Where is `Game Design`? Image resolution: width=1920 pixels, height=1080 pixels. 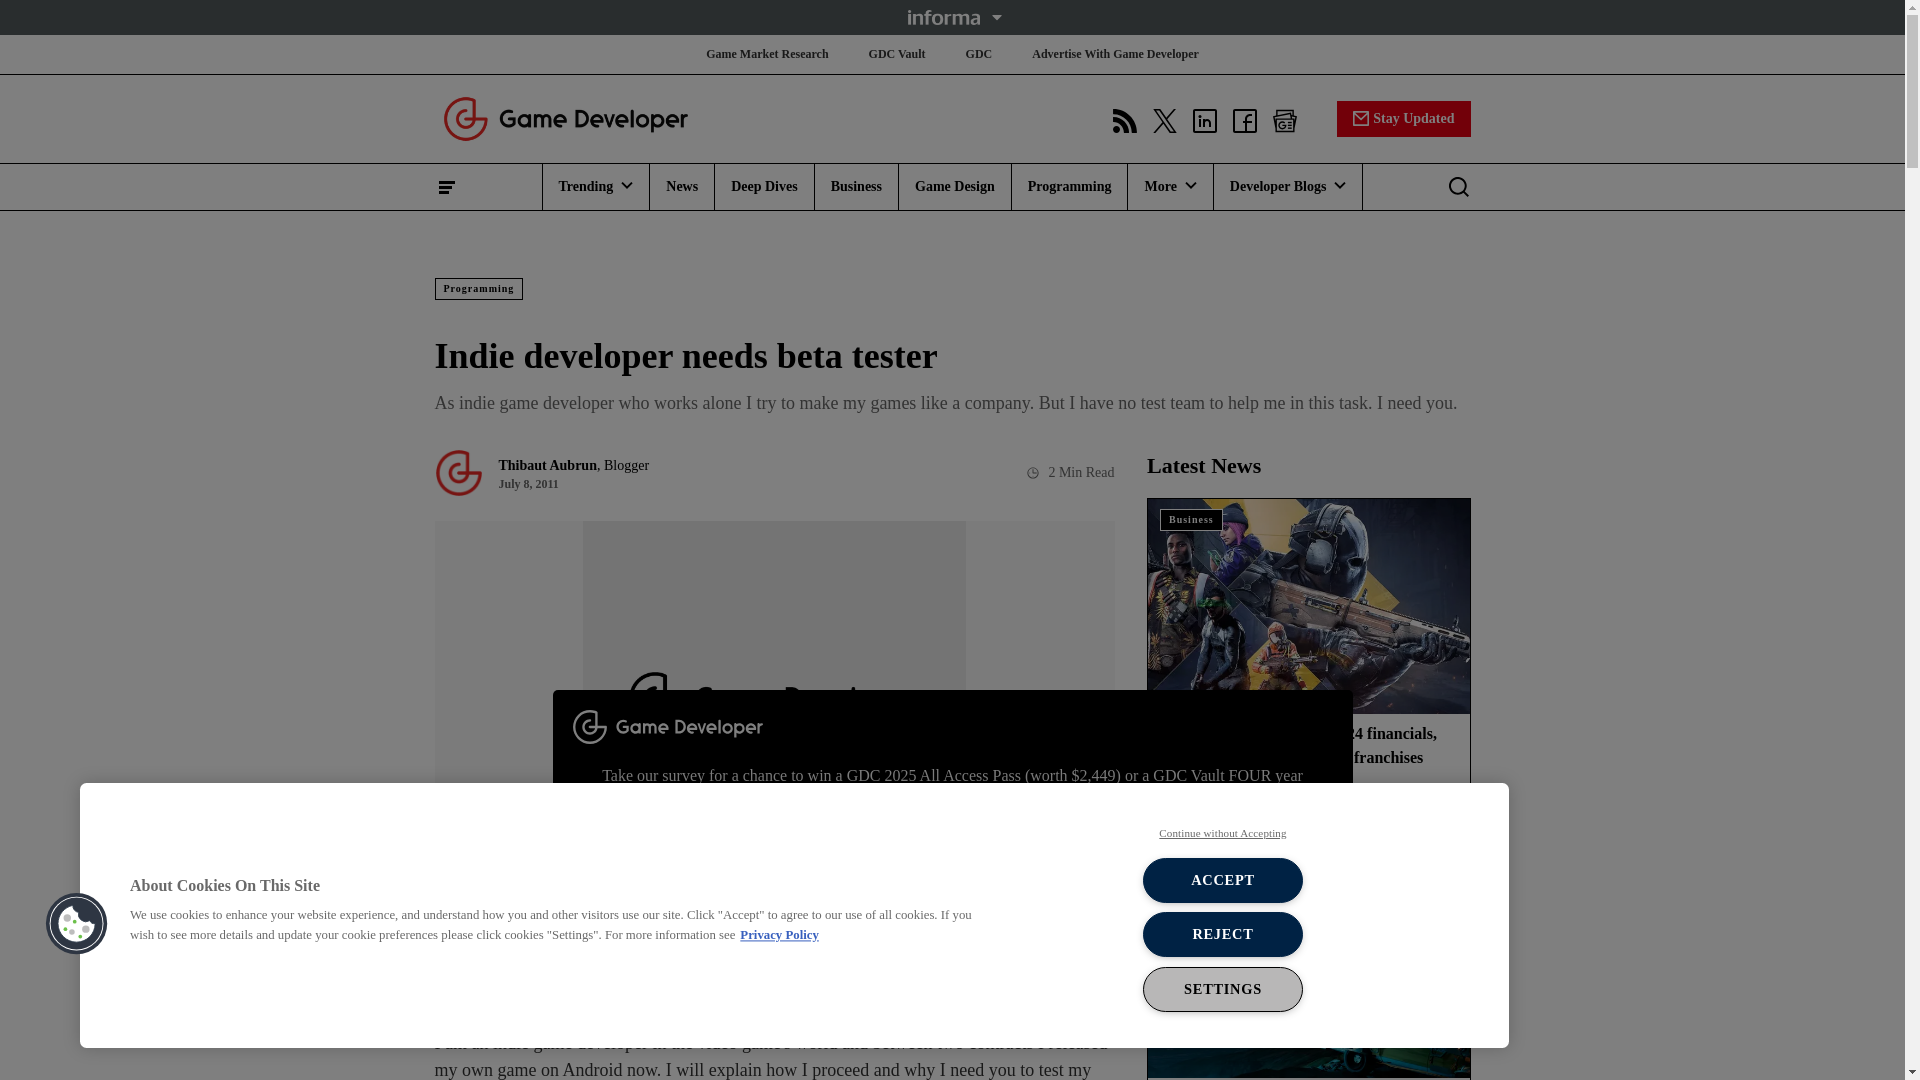 Game Design is located at coordinates (954, 186).